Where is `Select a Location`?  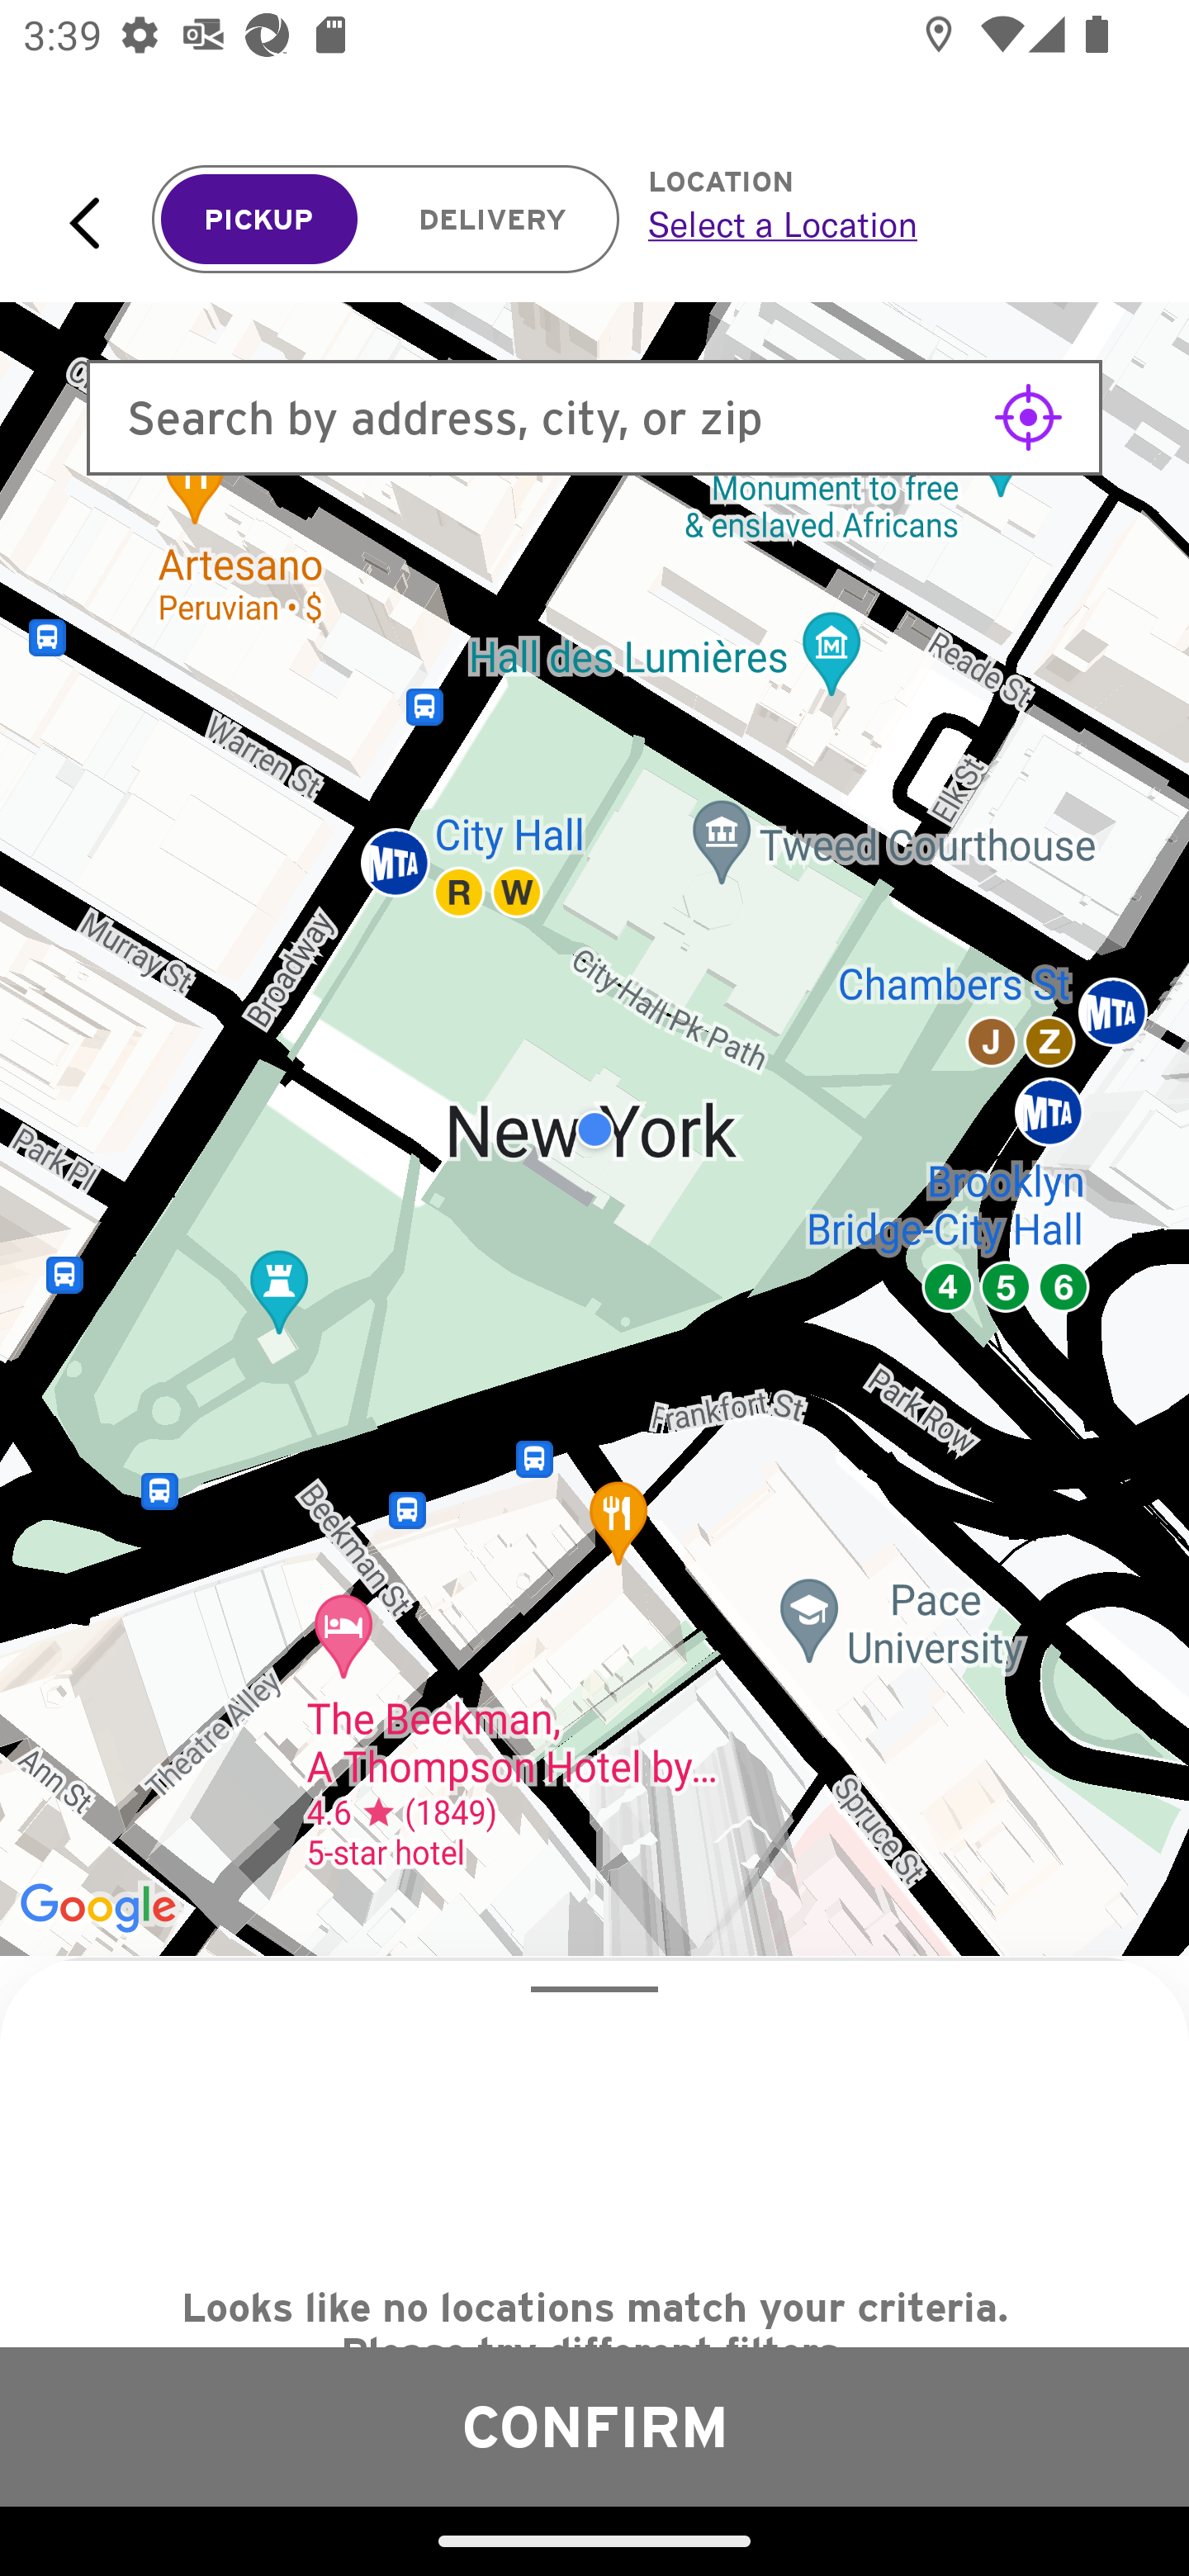
Select a Location is located at coordinates (882, 224).